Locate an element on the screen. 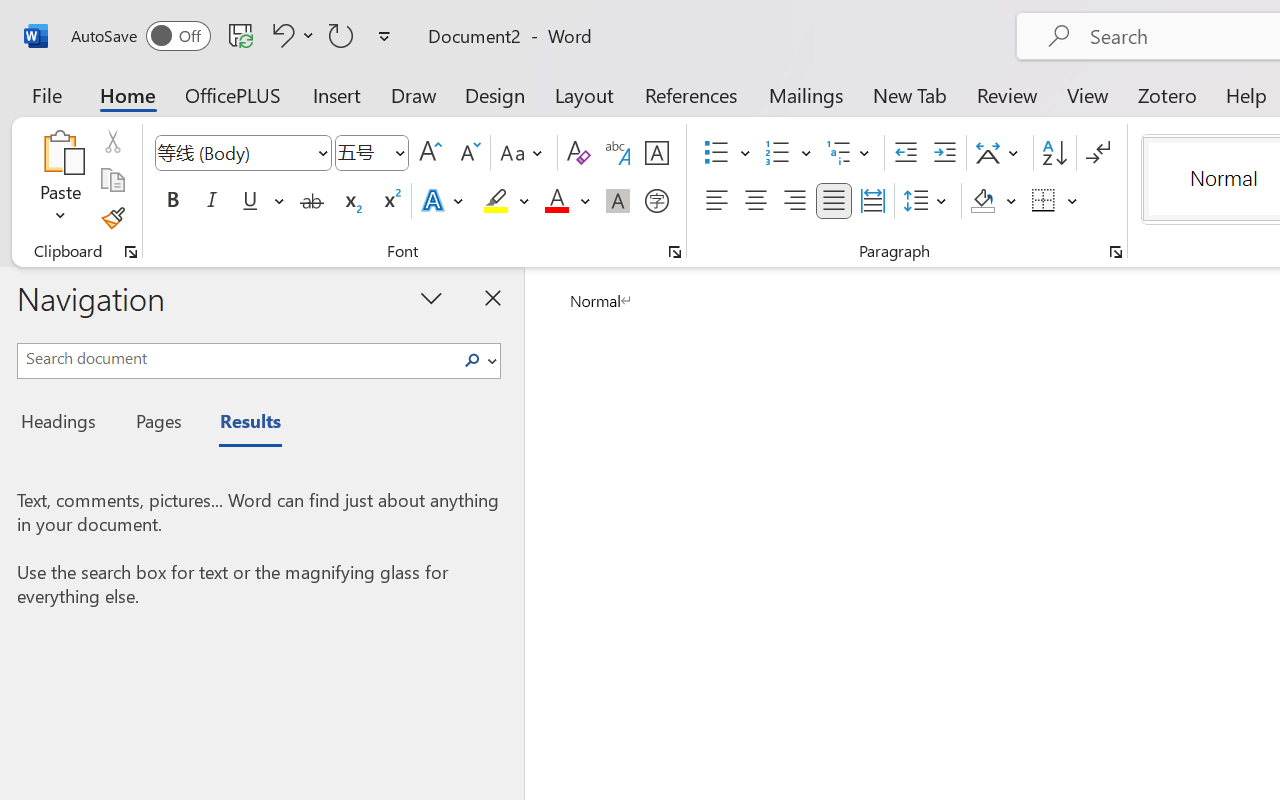 Image resolution: width=1280 pixels, height=800 pixels. Superscript is located at coordinates (390, 201).